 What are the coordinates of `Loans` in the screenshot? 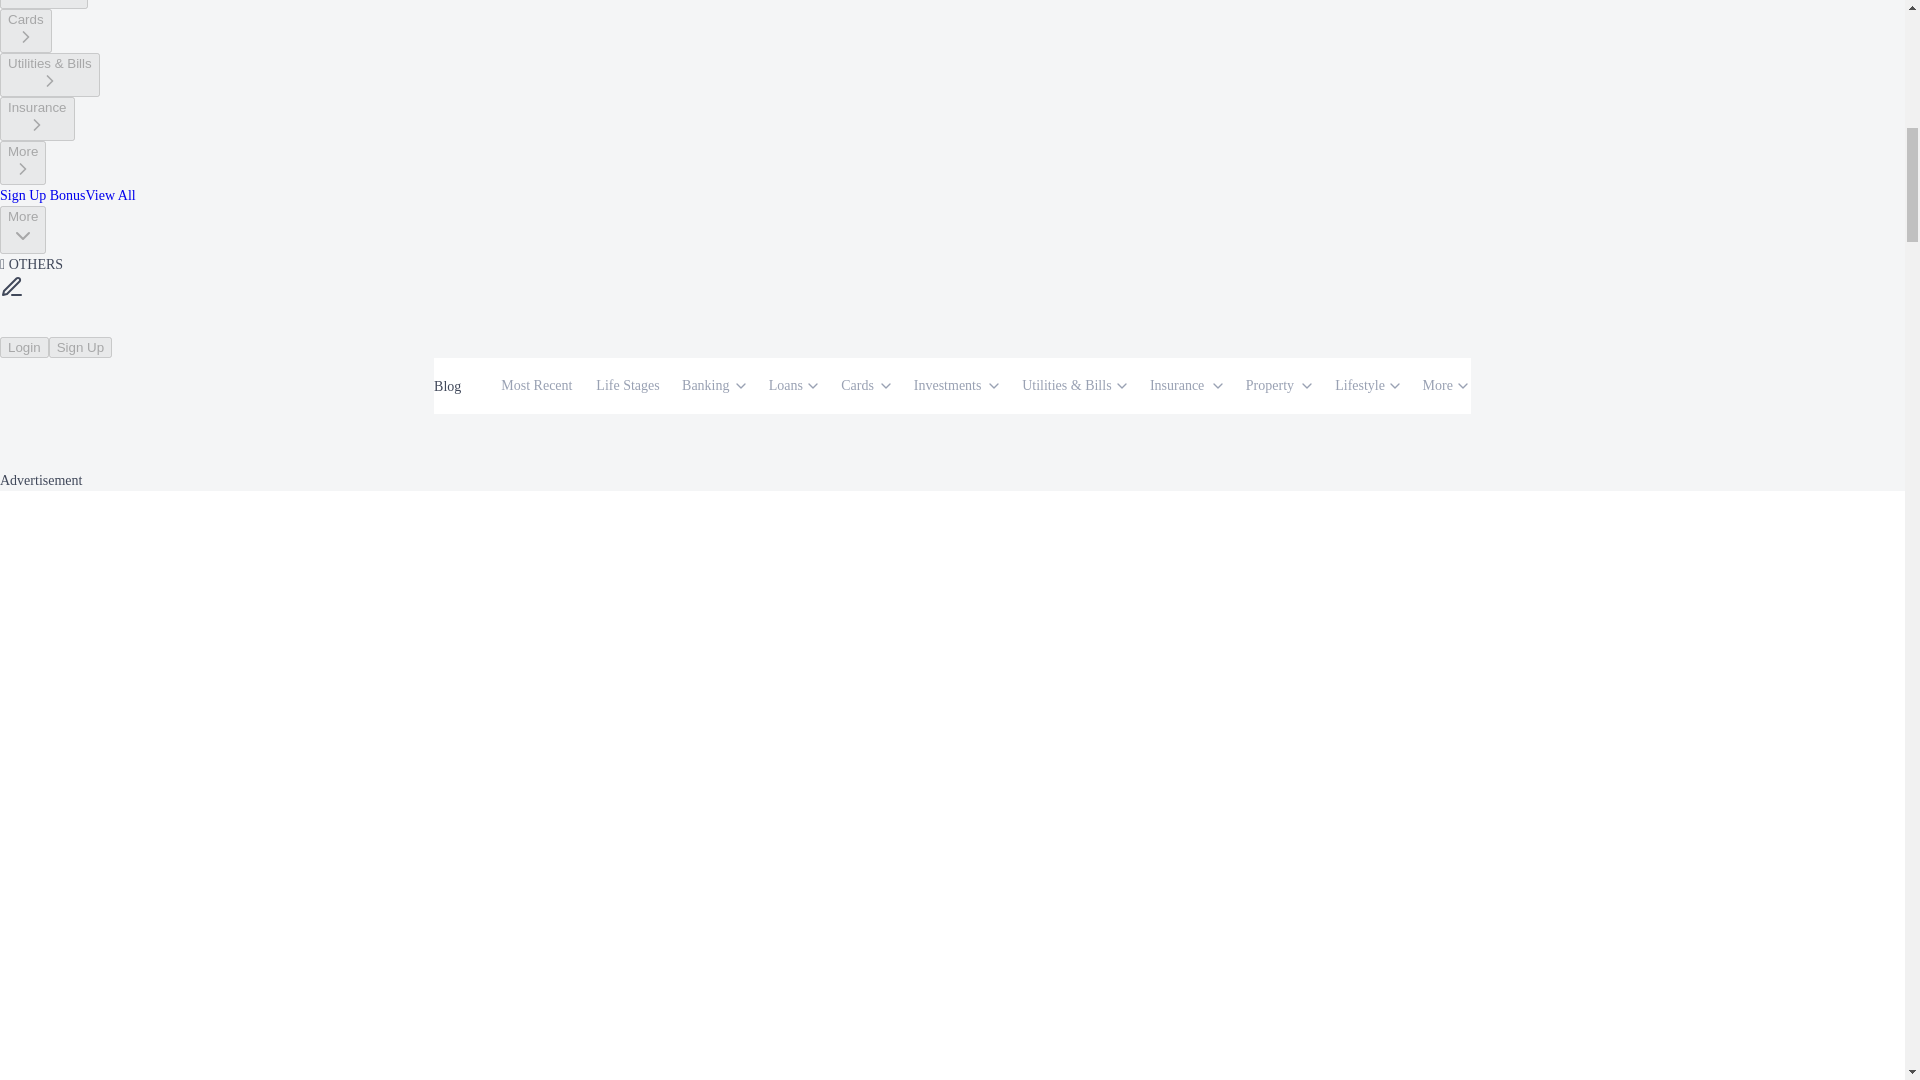 It's located at (788, 386).